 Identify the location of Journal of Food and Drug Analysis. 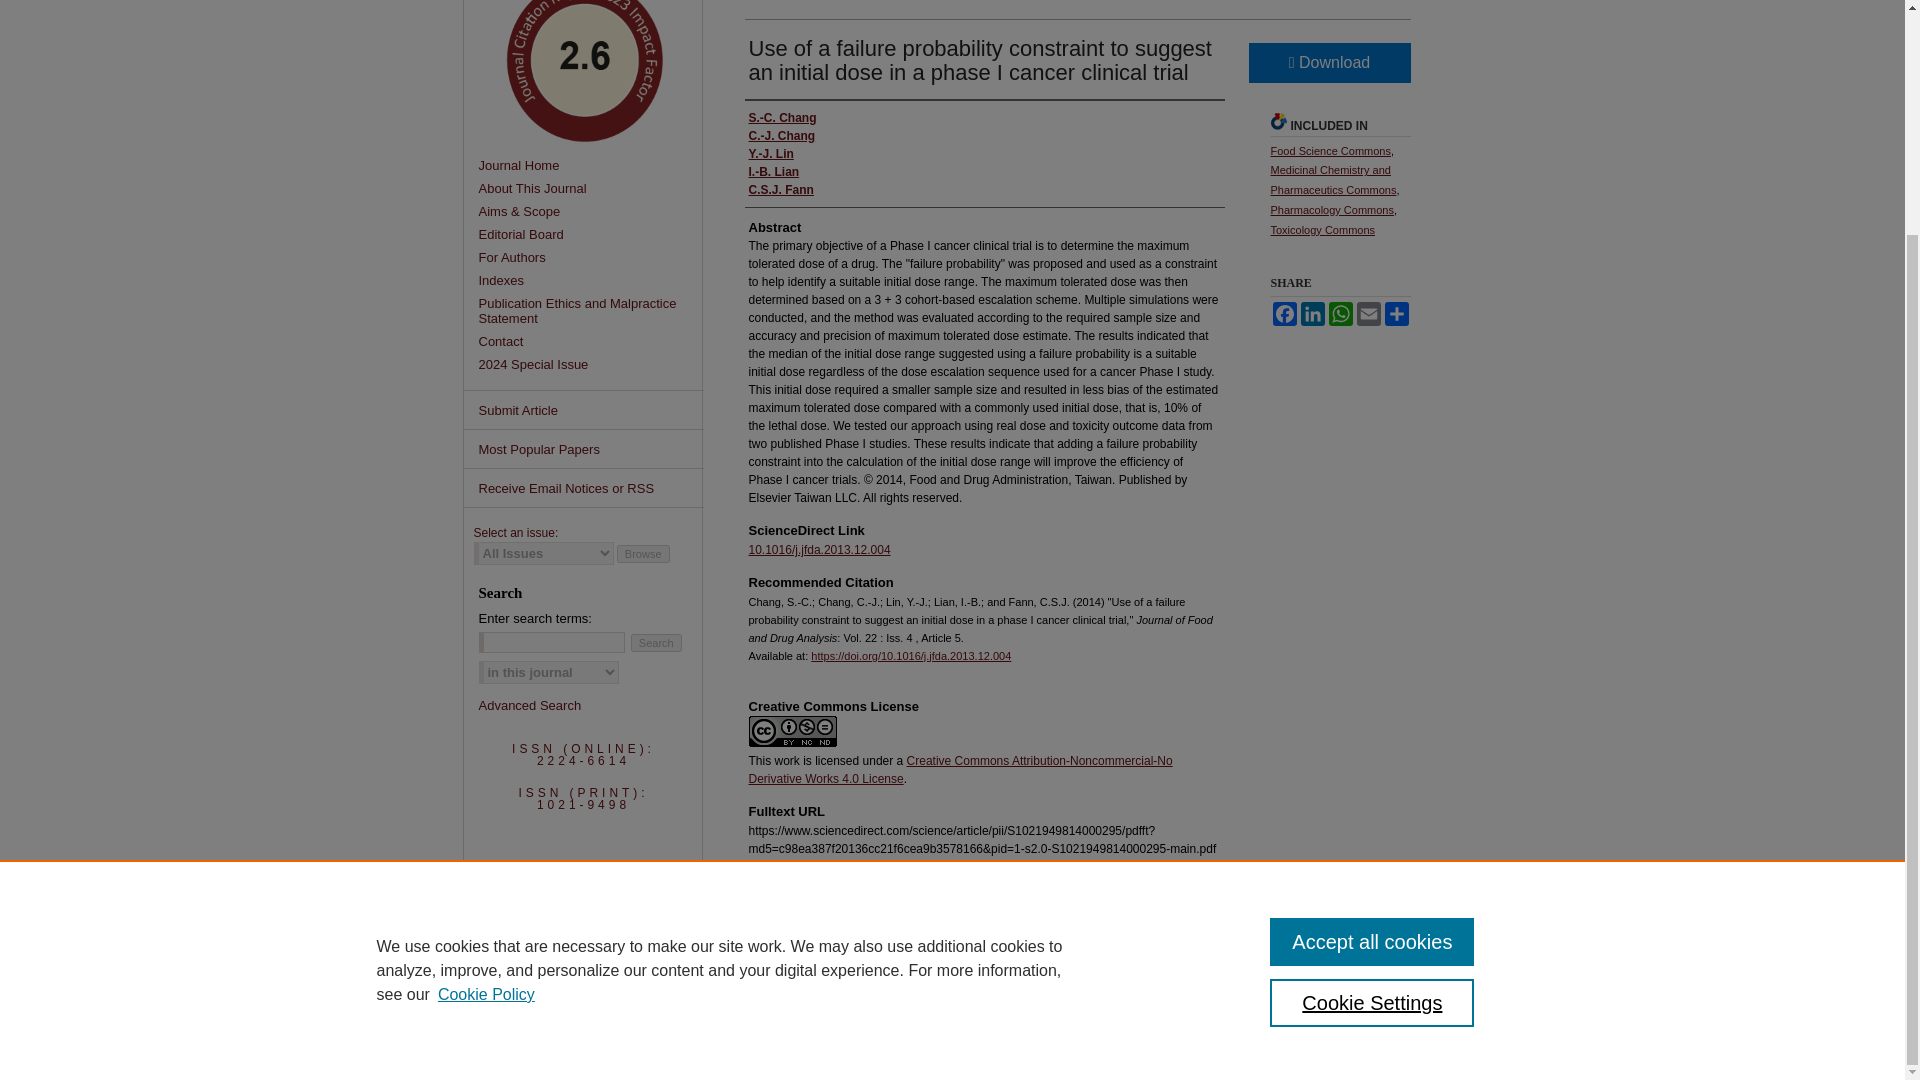
(590, 164).